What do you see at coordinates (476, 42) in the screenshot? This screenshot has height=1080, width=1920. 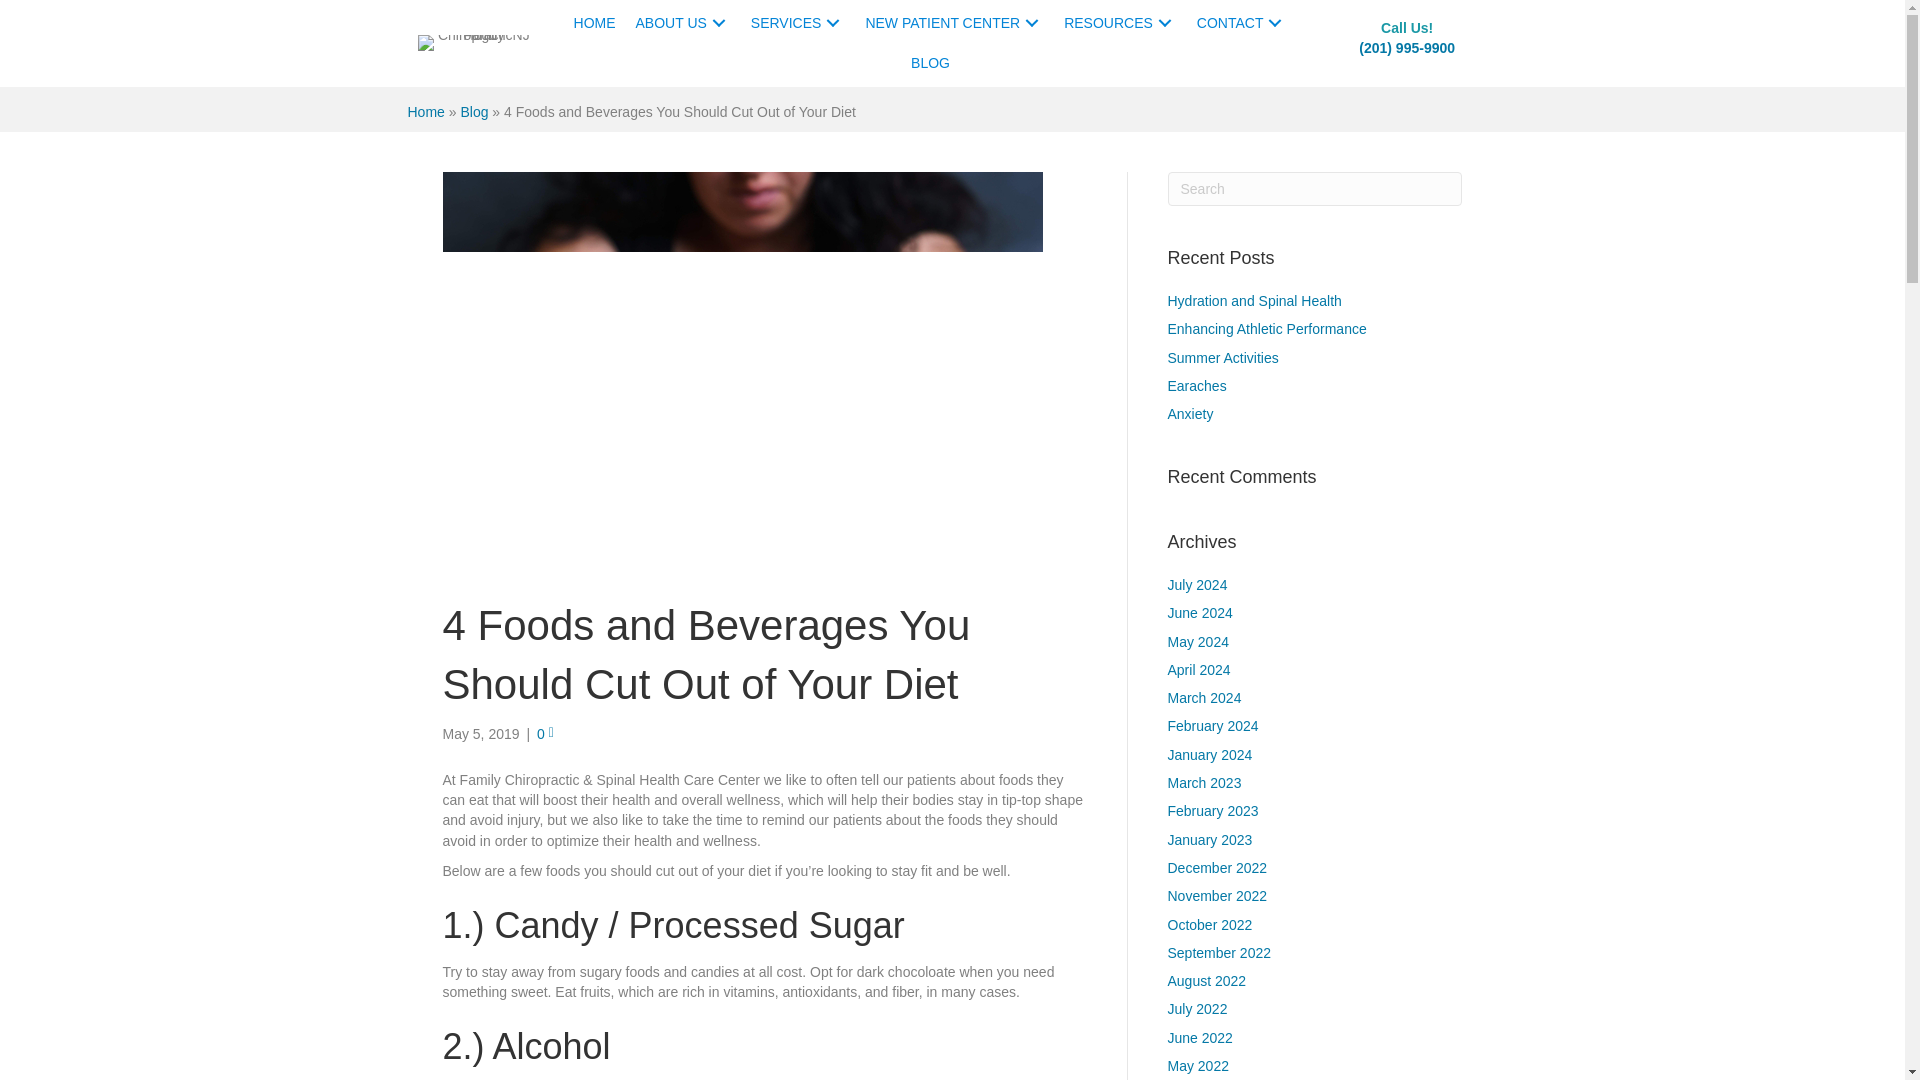 I see `Family ChiropracticNJ logo` at bounding box center [476, 42].